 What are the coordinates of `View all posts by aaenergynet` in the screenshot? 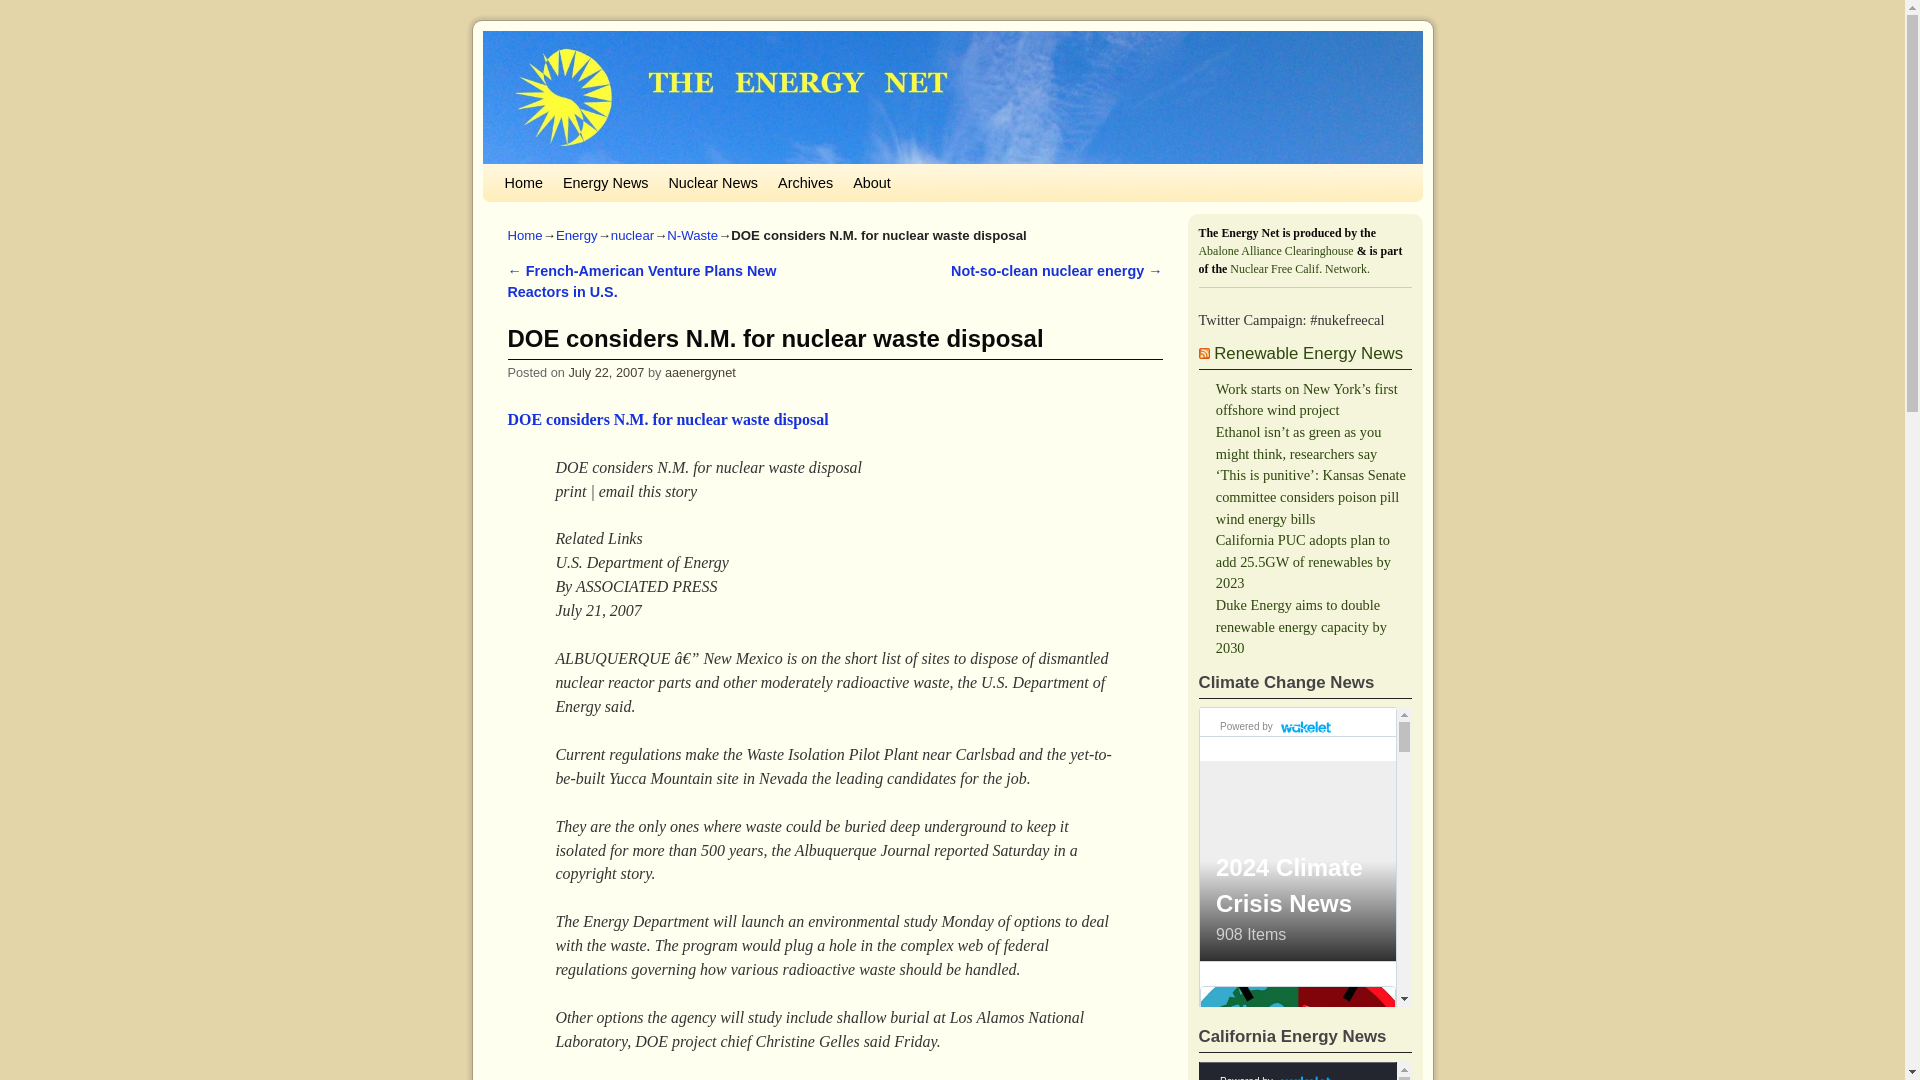 It's located at (700, 372).